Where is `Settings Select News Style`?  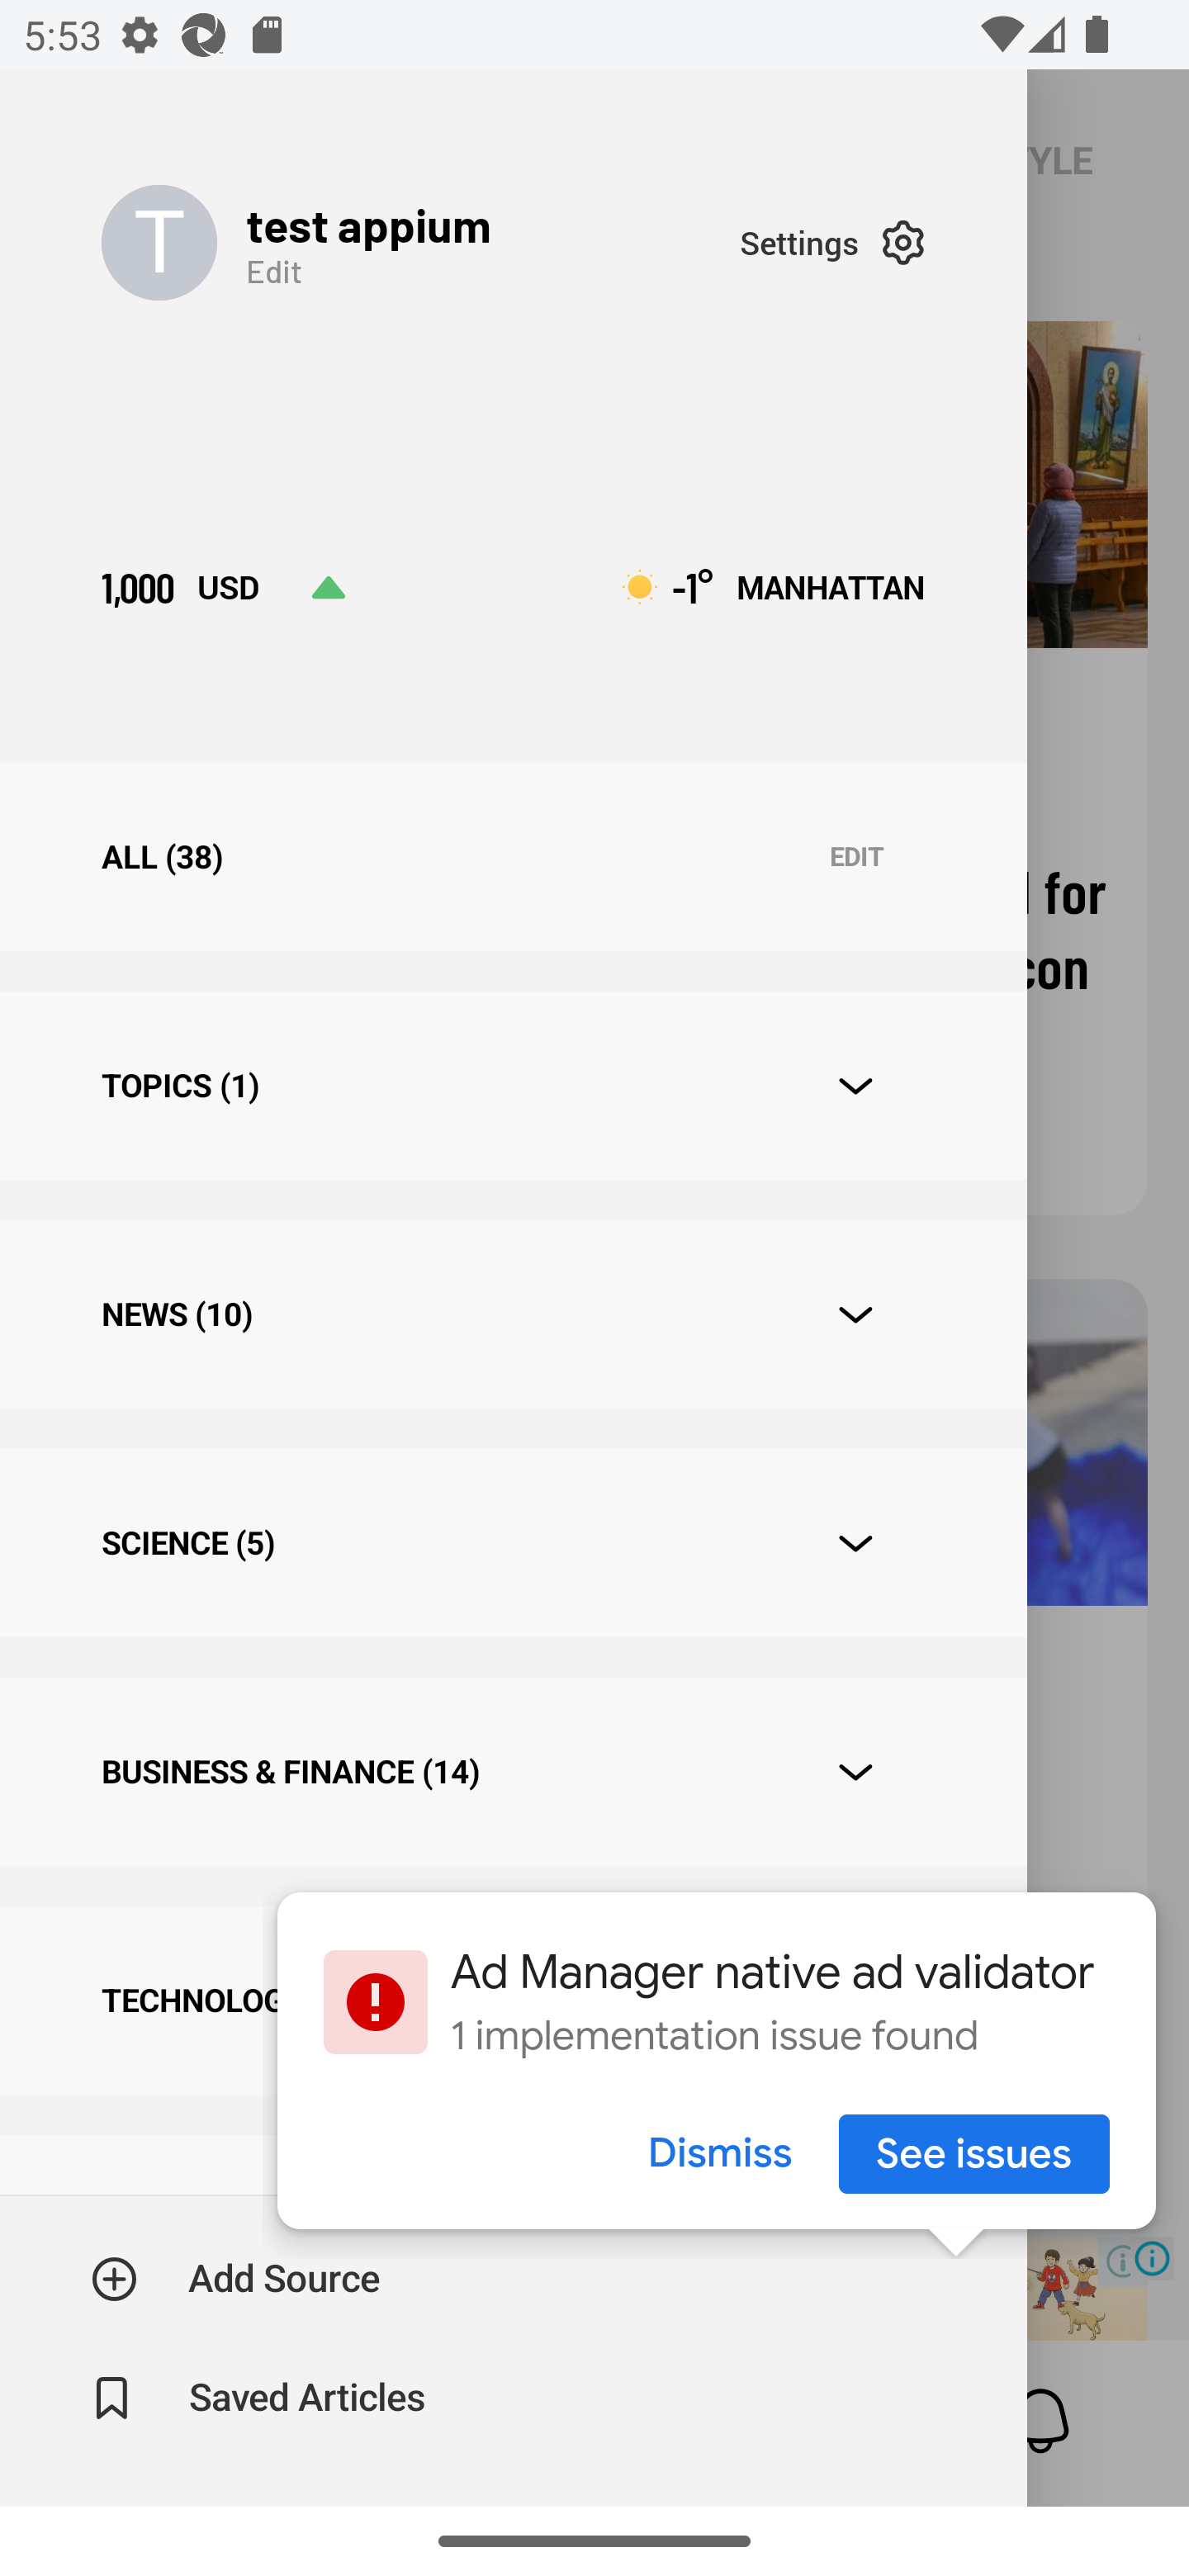
Settings Select News Style is located at coordinates (832, 242).